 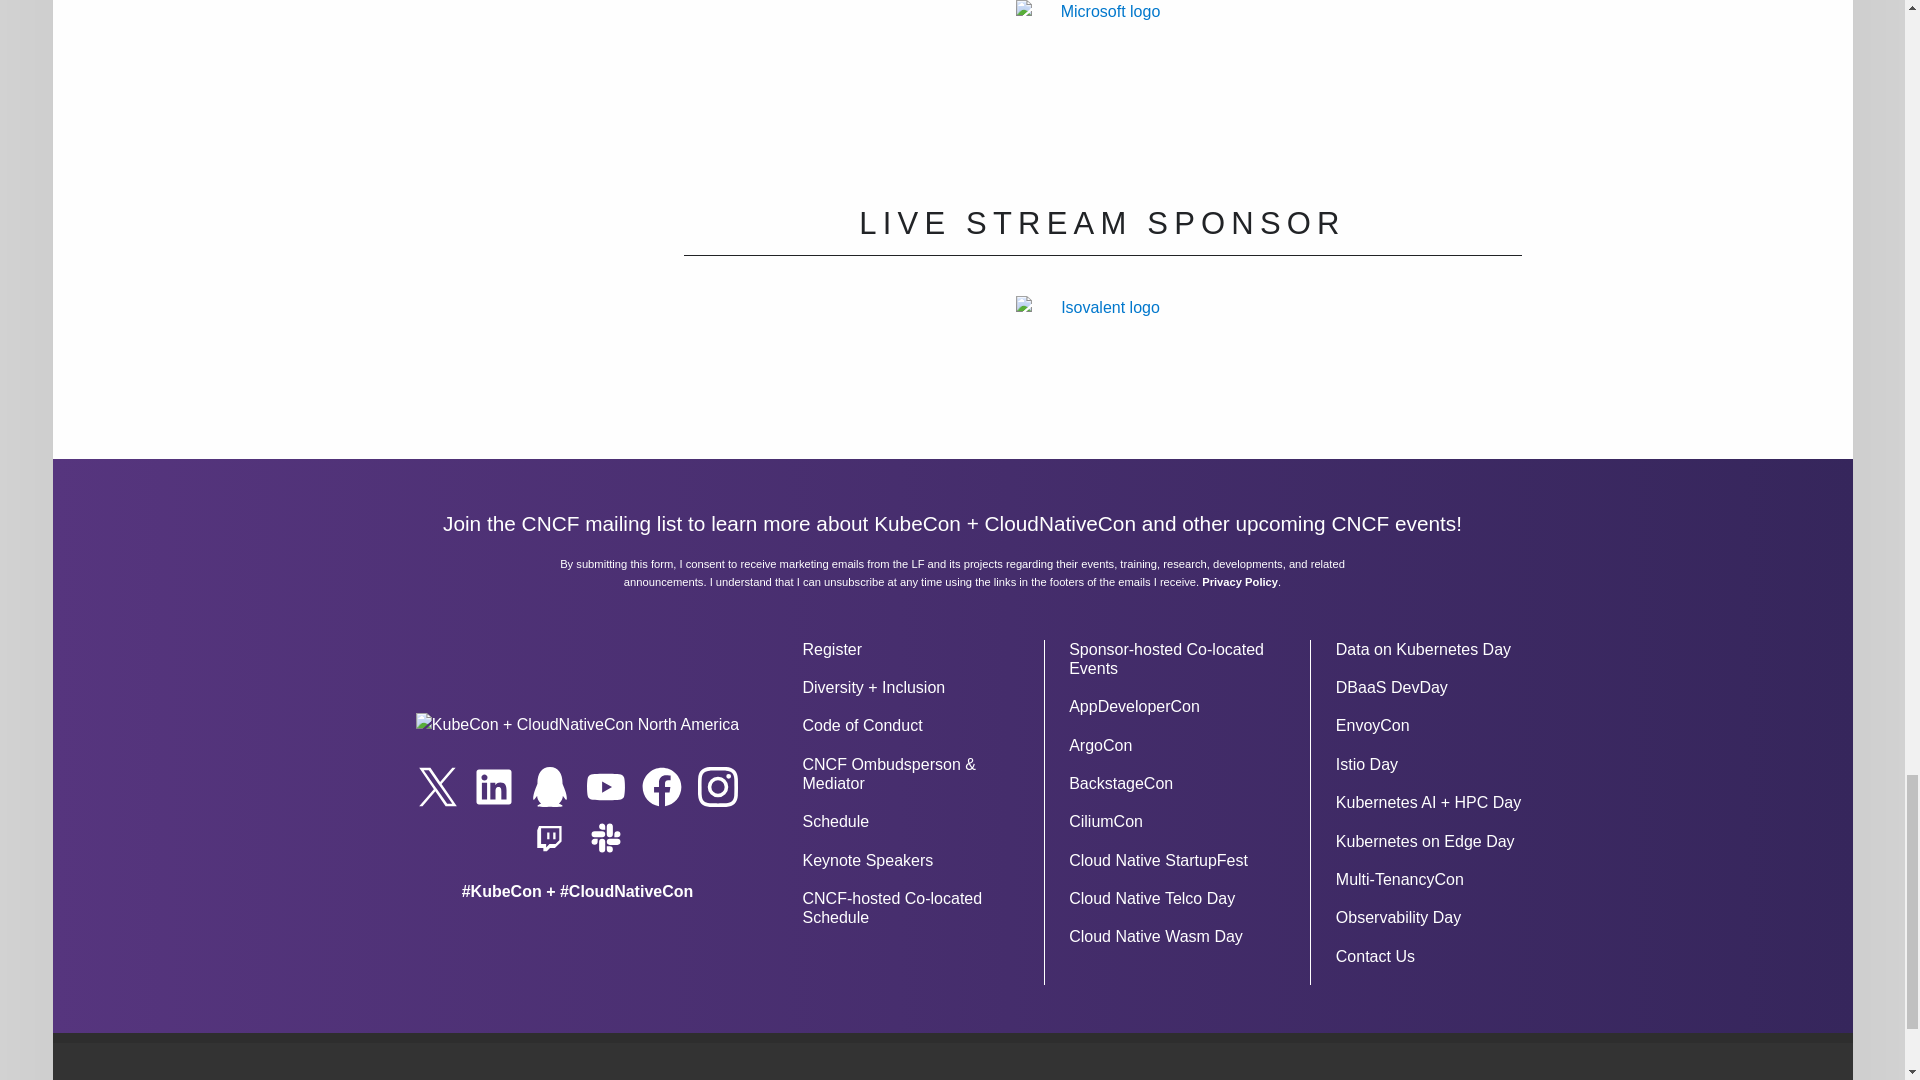 I want to click on YouTube, so click(x=605, y=786).